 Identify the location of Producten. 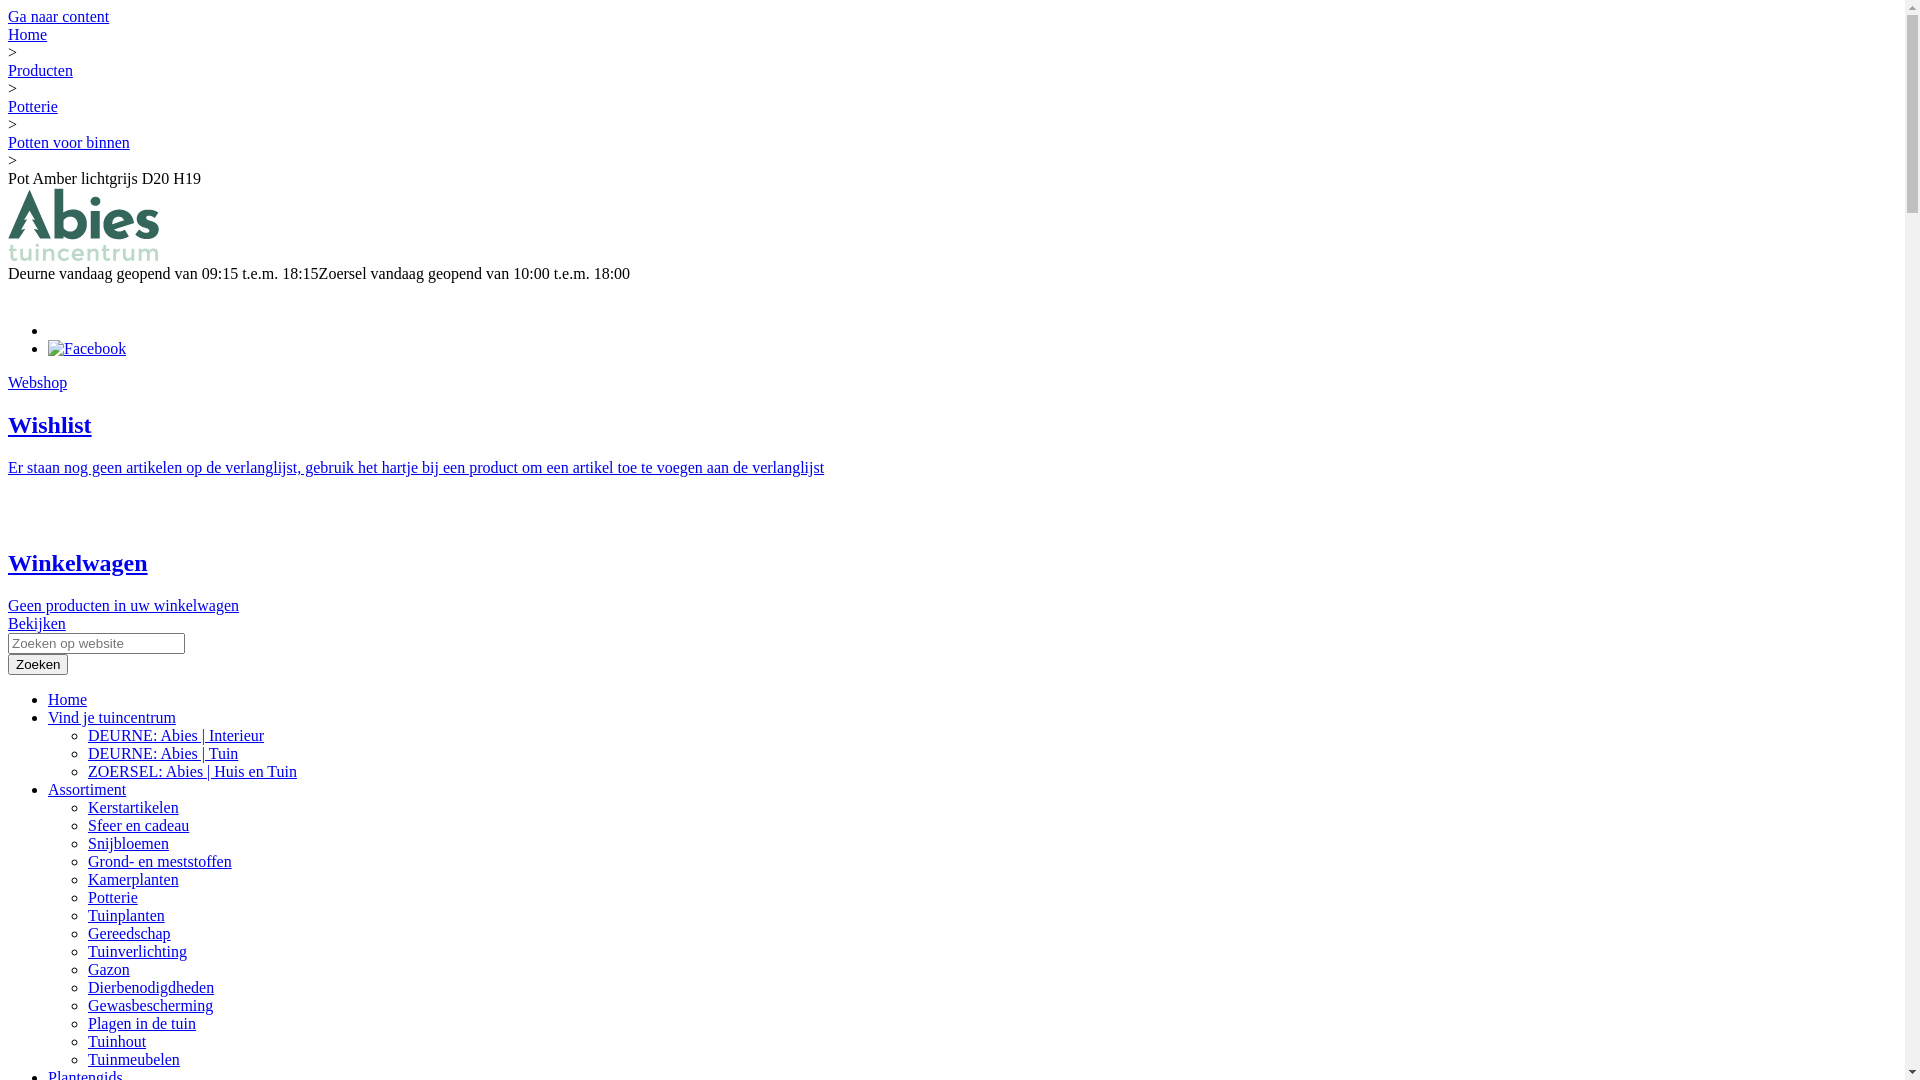
(40, 70).